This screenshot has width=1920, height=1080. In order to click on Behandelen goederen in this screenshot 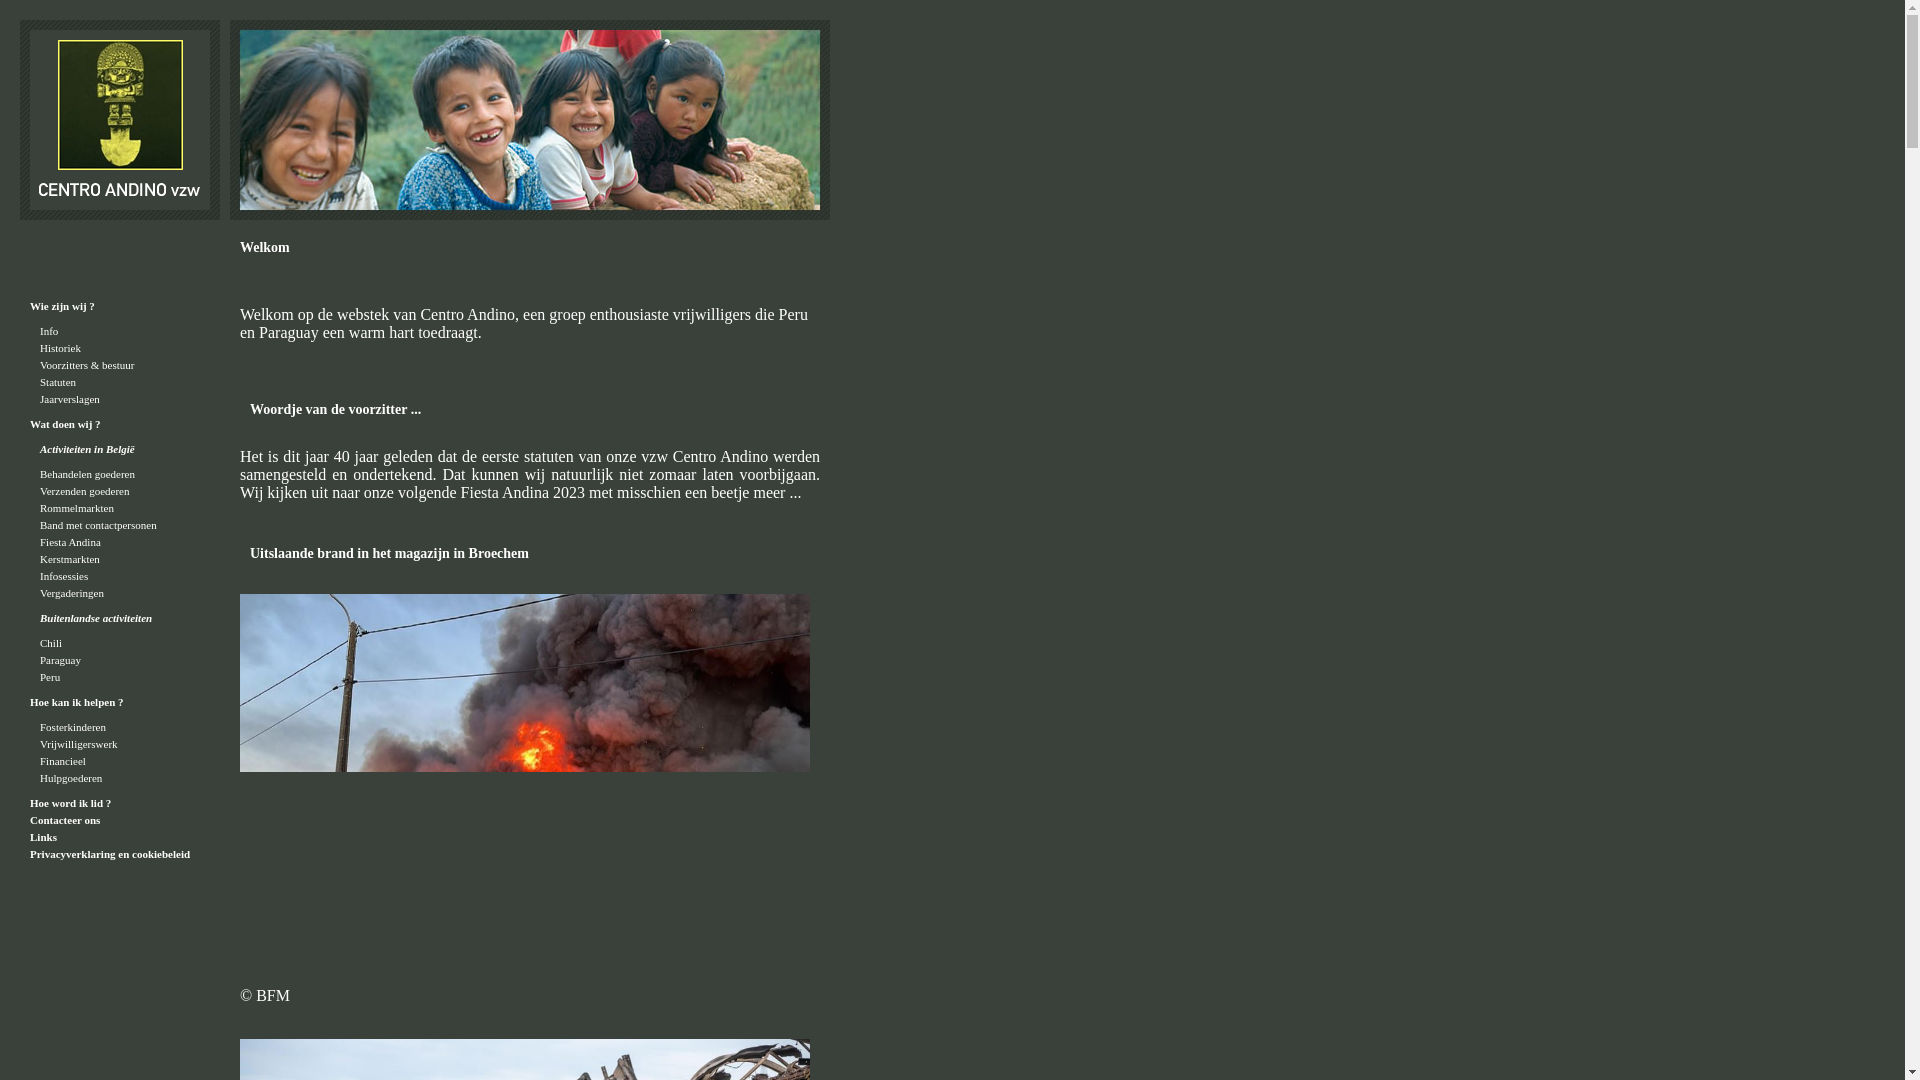, I will do `click(88, 474)`.